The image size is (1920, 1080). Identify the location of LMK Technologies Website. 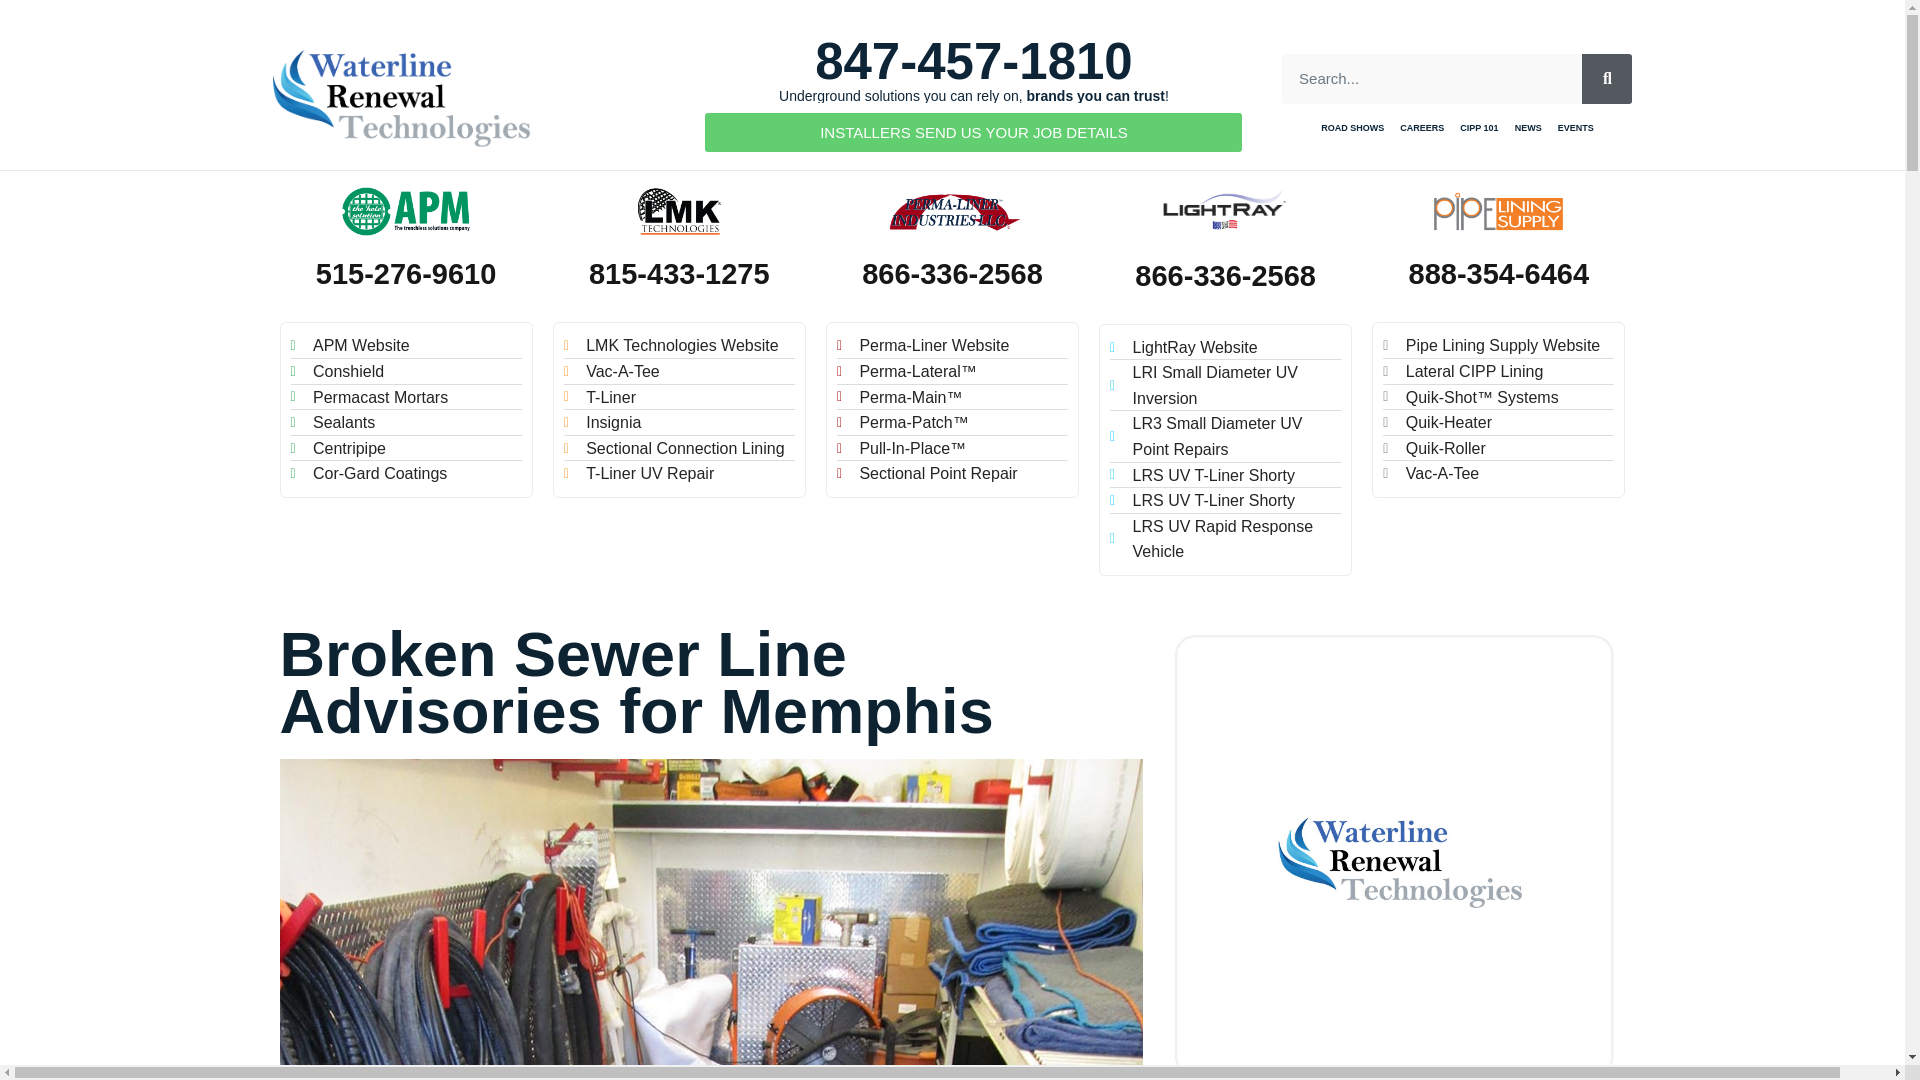
(679, 345).